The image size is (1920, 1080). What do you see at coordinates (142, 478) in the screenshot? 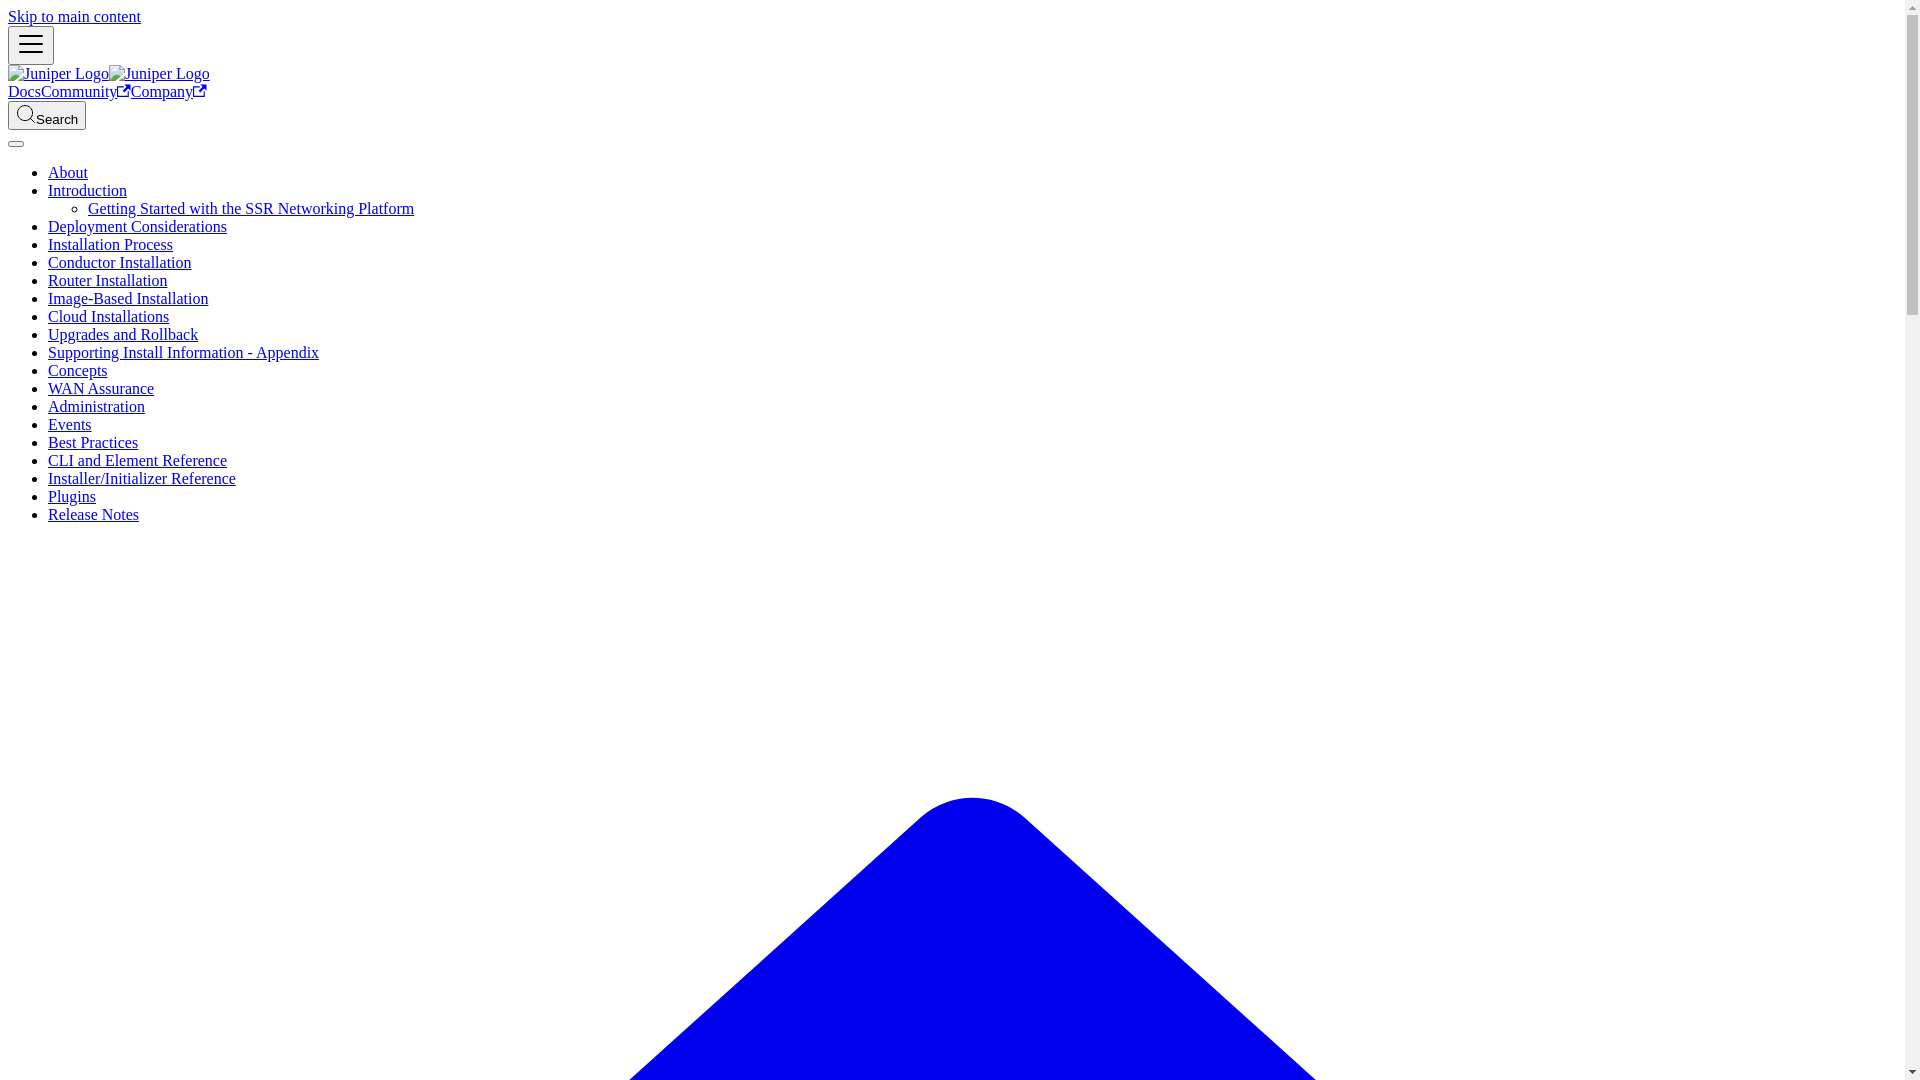
I see `Installer/Initializer Reference` at bounding box center [142, 478].